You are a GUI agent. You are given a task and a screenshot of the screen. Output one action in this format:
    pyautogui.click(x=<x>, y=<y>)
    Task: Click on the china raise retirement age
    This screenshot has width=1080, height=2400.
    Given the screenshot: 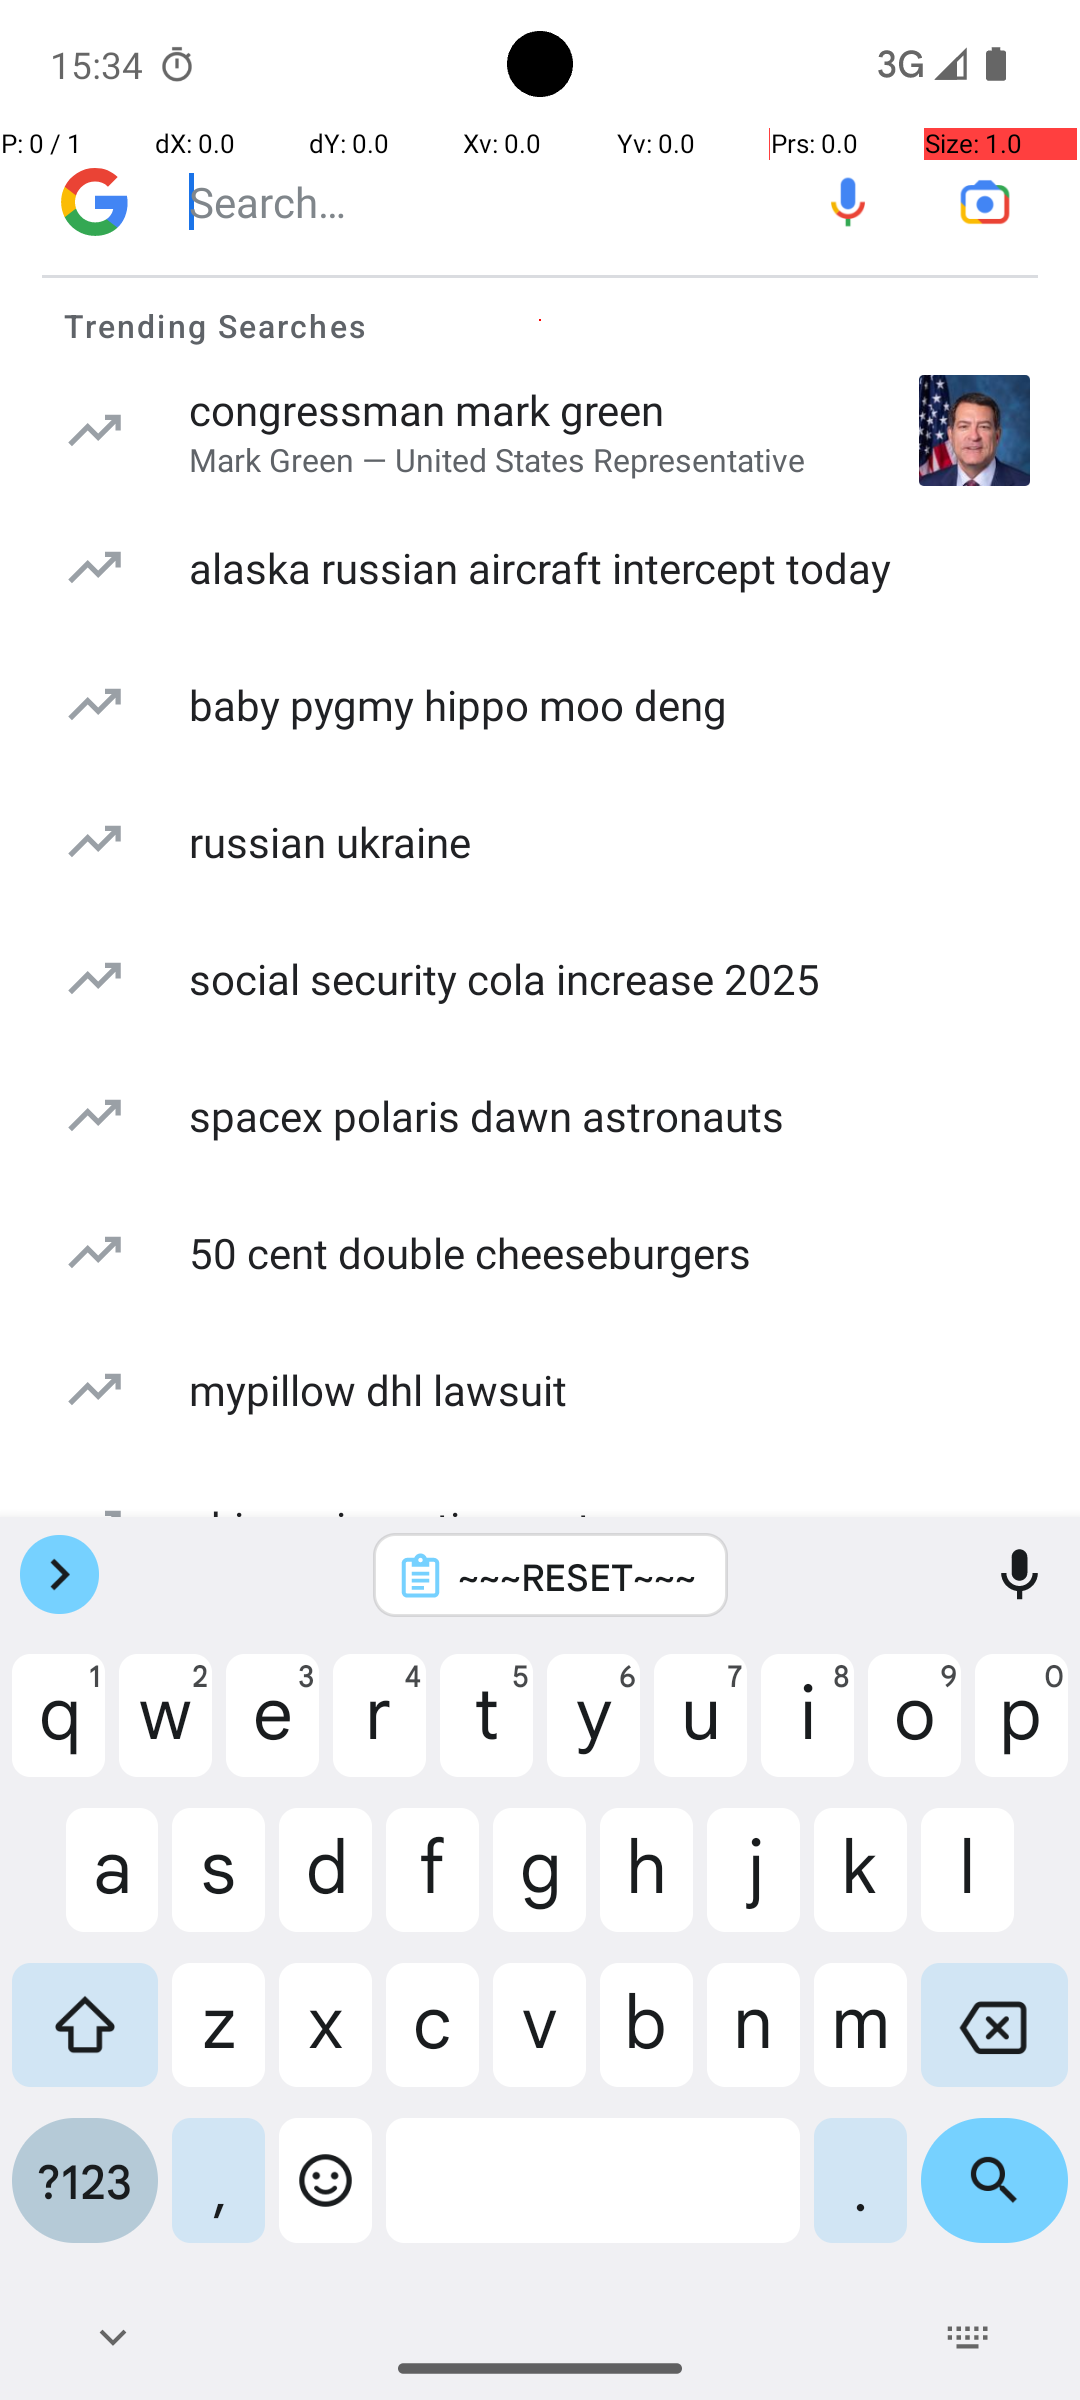 What is the action you would take?
    pyautogui.click(x=430, y=1526)
    